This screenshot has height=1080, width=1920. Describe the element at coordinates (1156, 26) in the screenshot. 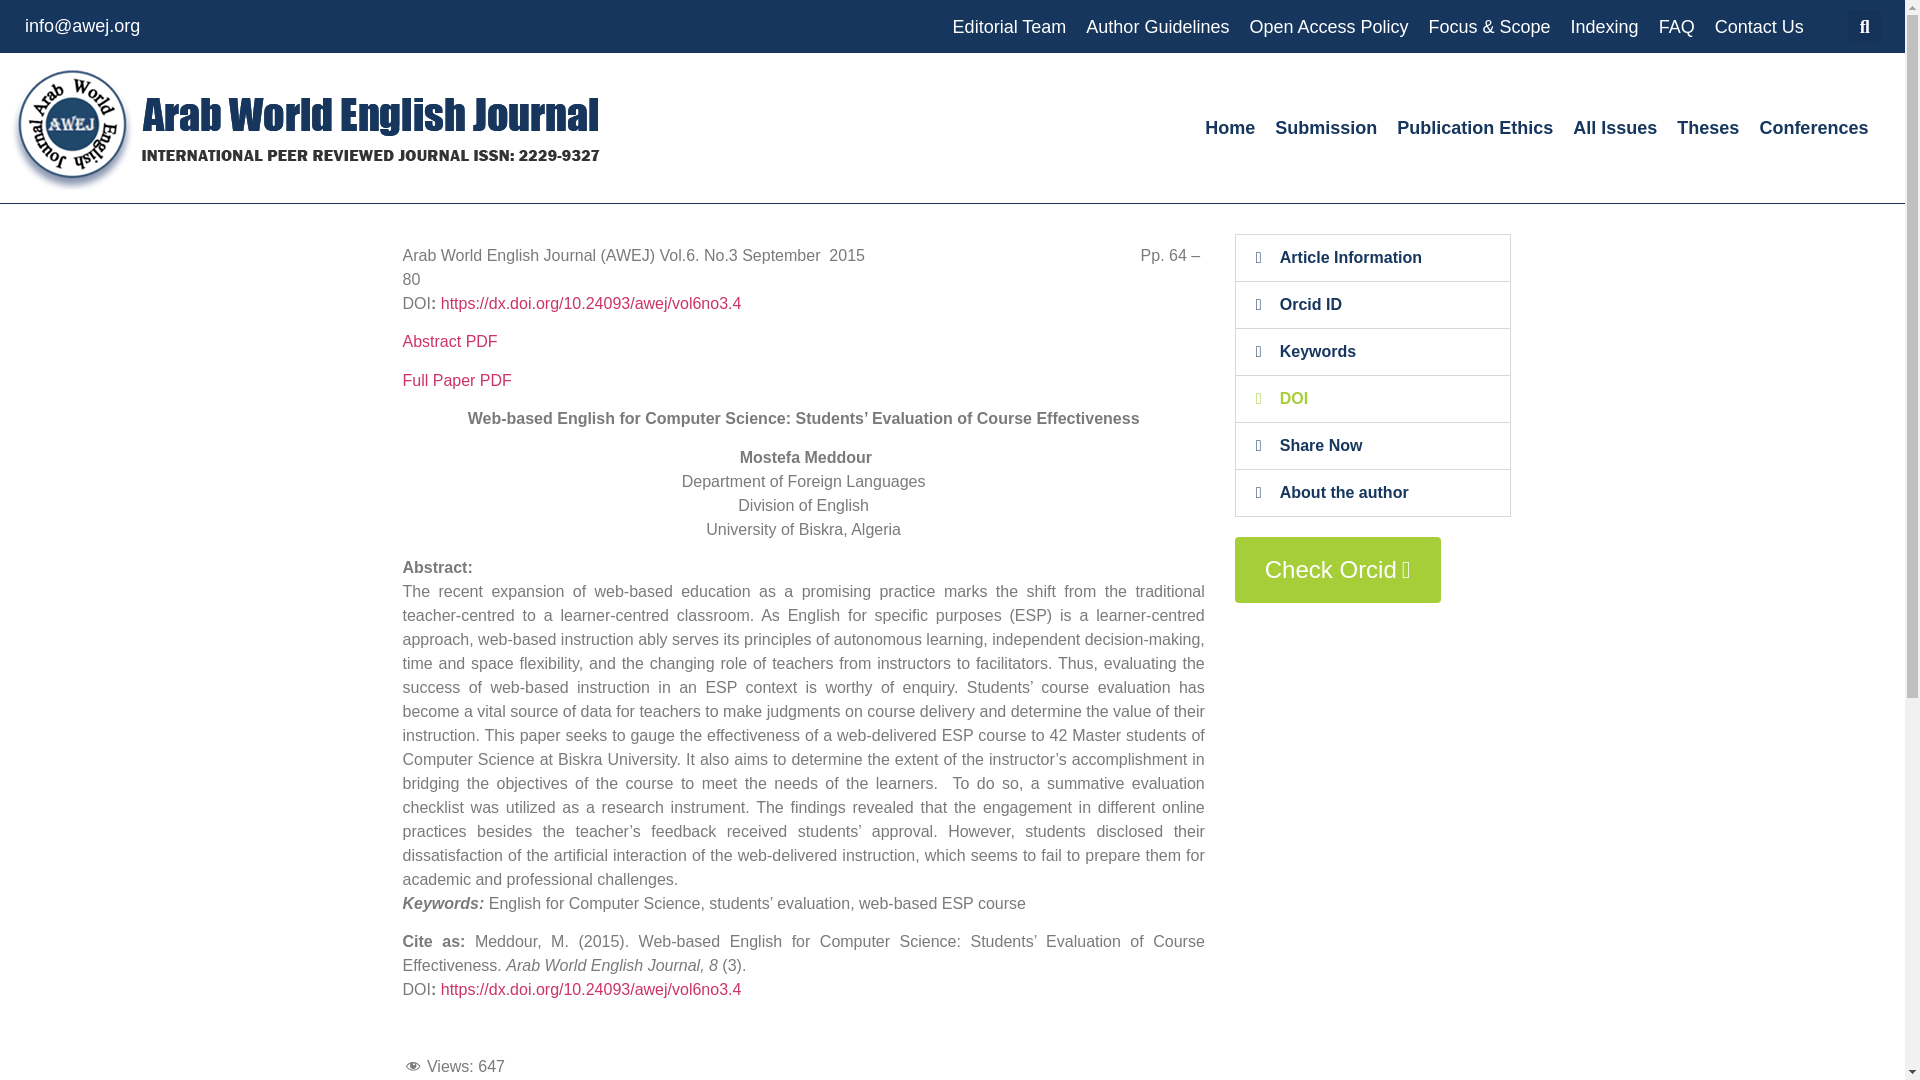

I see `Author Guidelines` at that location.